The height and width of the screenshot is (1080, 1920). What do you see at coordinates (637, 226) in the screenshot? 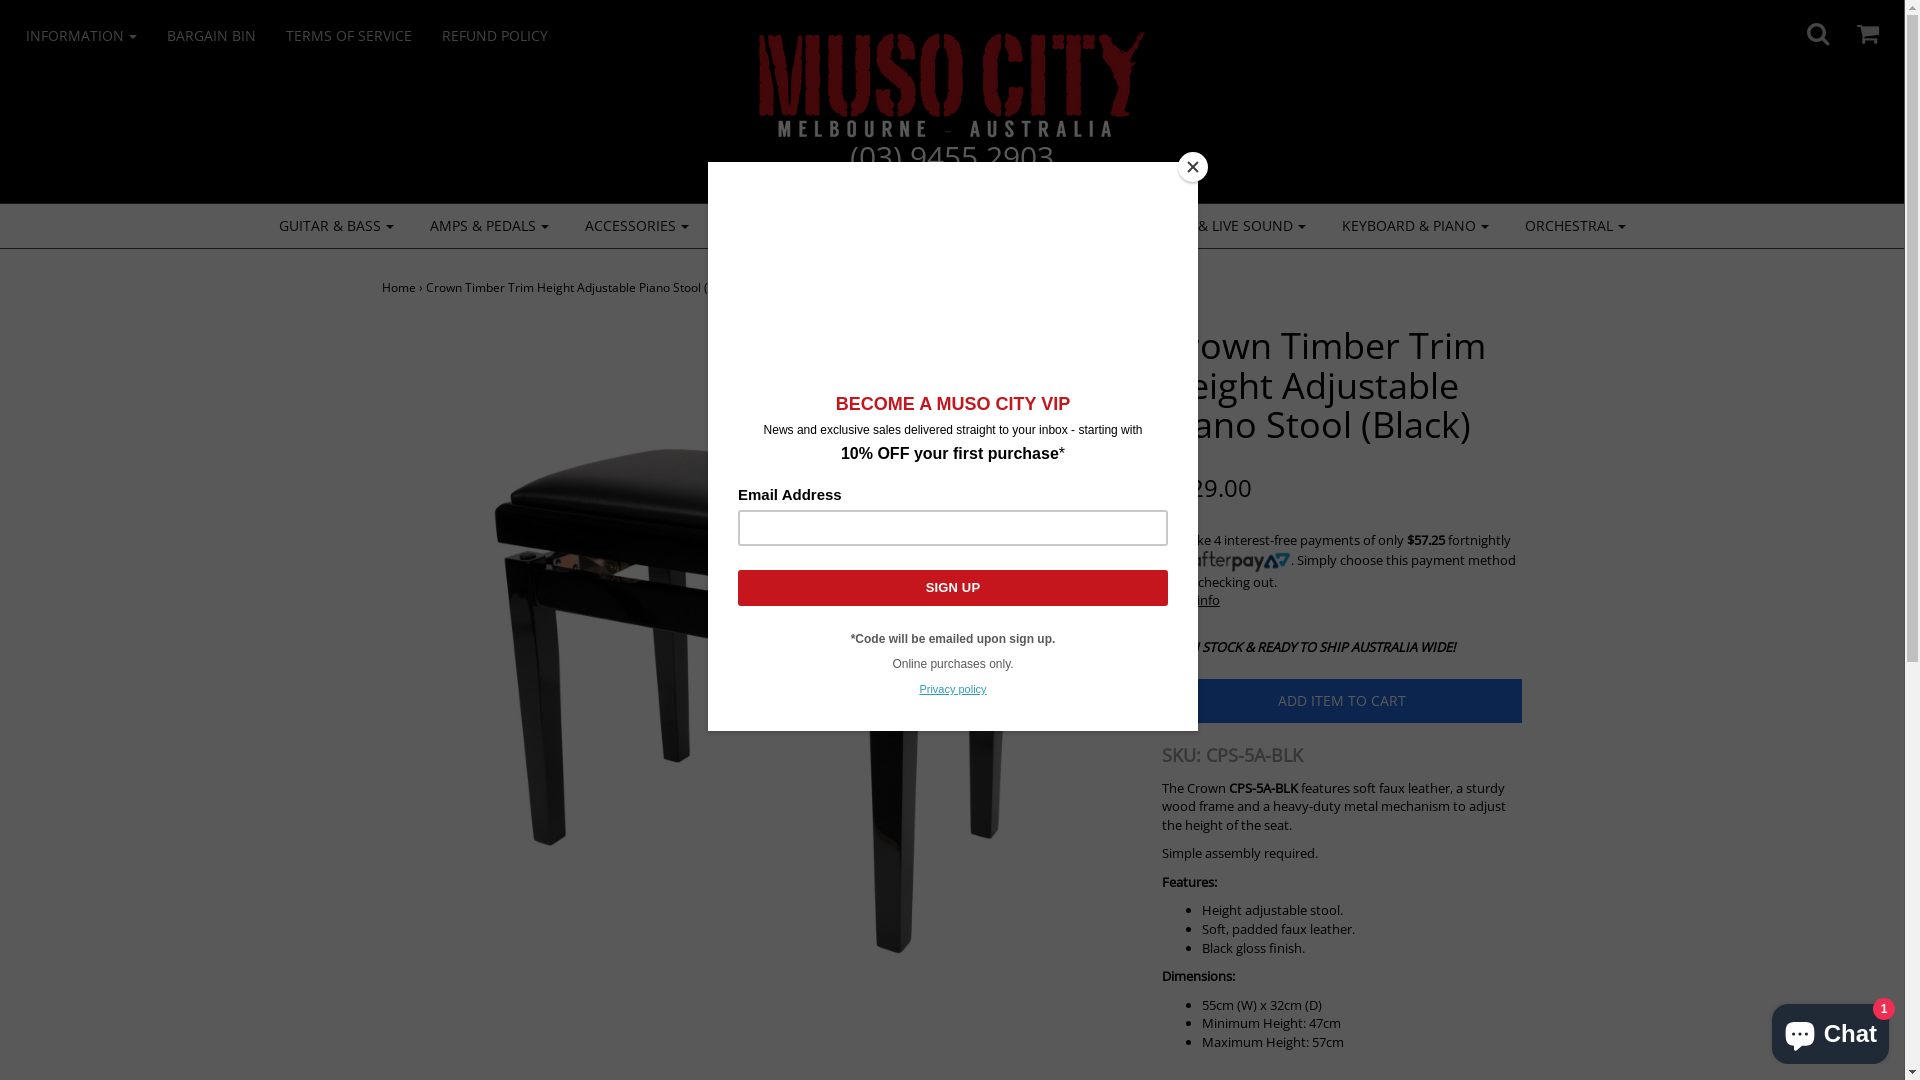
I see `ACCESSORIES` at bounding box center [637, 226].